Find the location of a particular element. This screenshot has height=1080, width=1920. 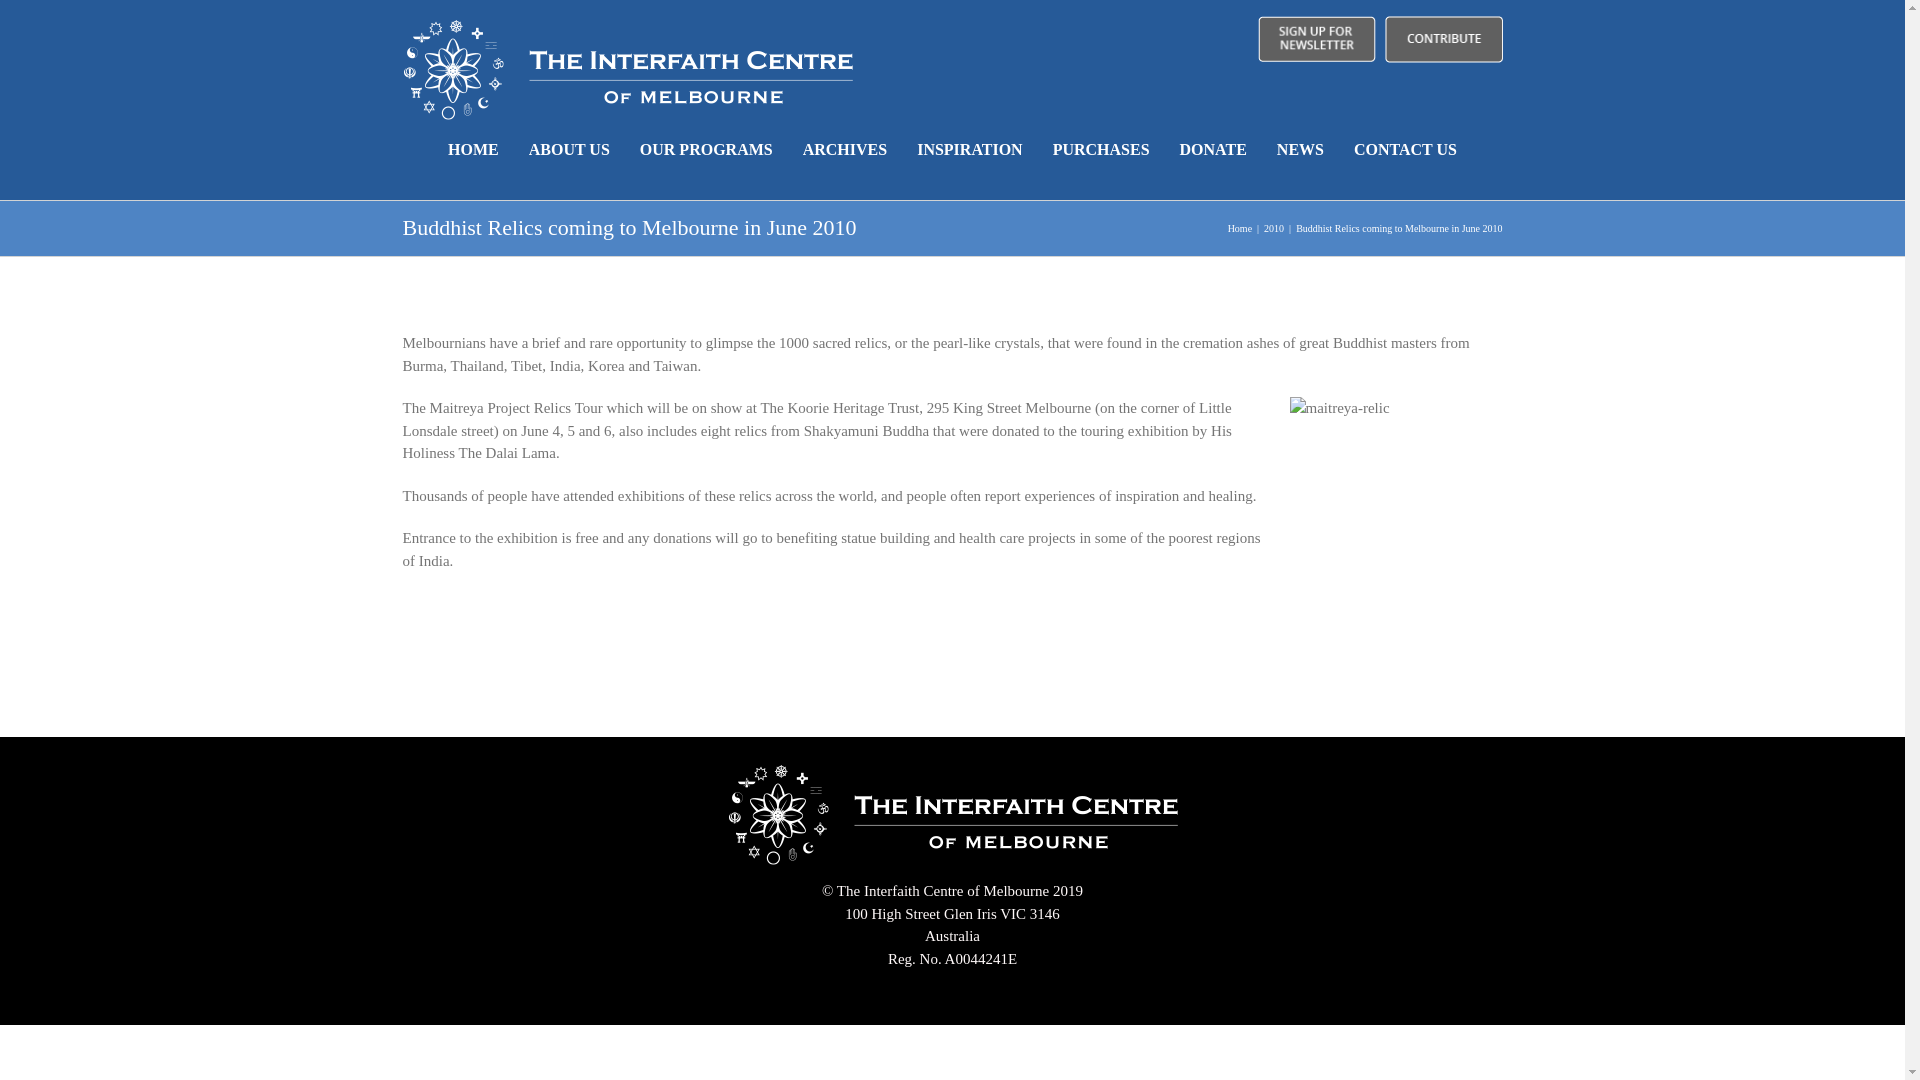

NEWS is located at coordinates (1300, 150).